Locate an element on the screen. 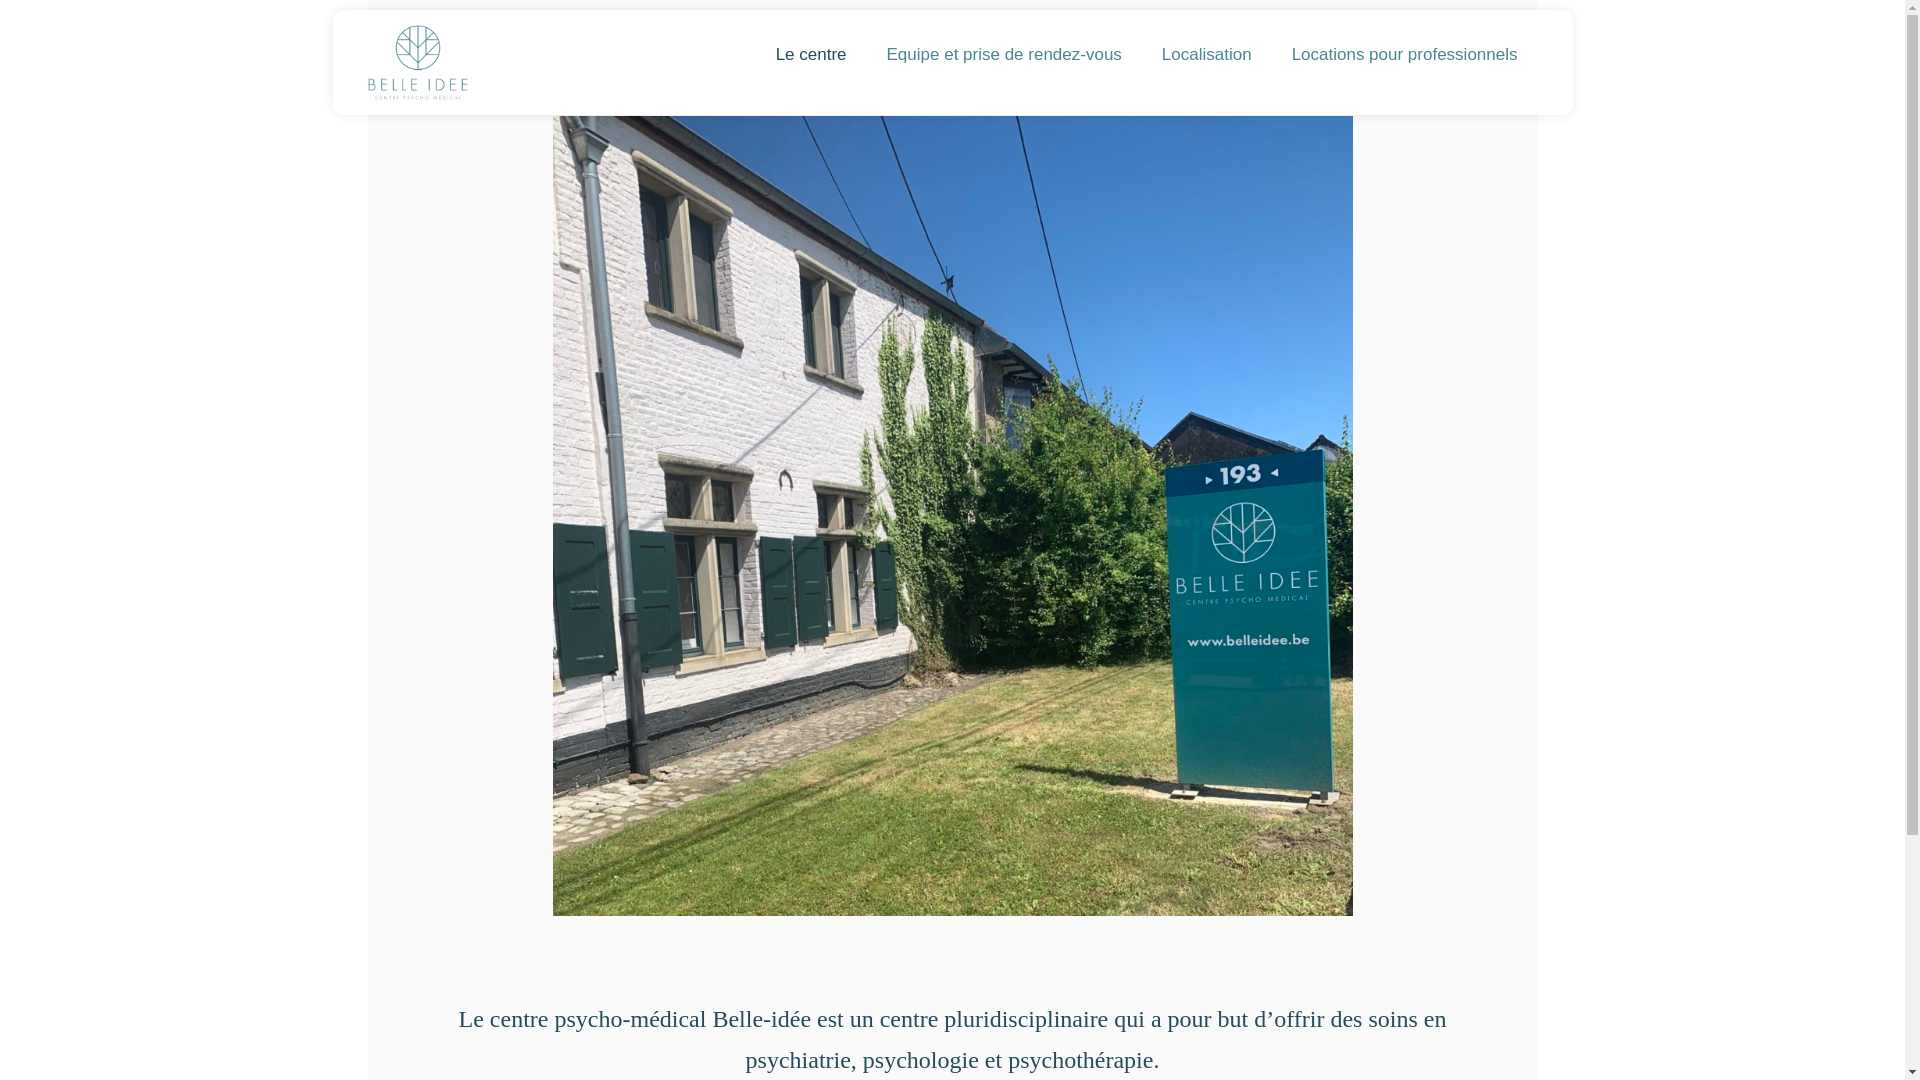 This screenshot has height=1080, width=1920. Localisation is located at coordinates (1207, 55).